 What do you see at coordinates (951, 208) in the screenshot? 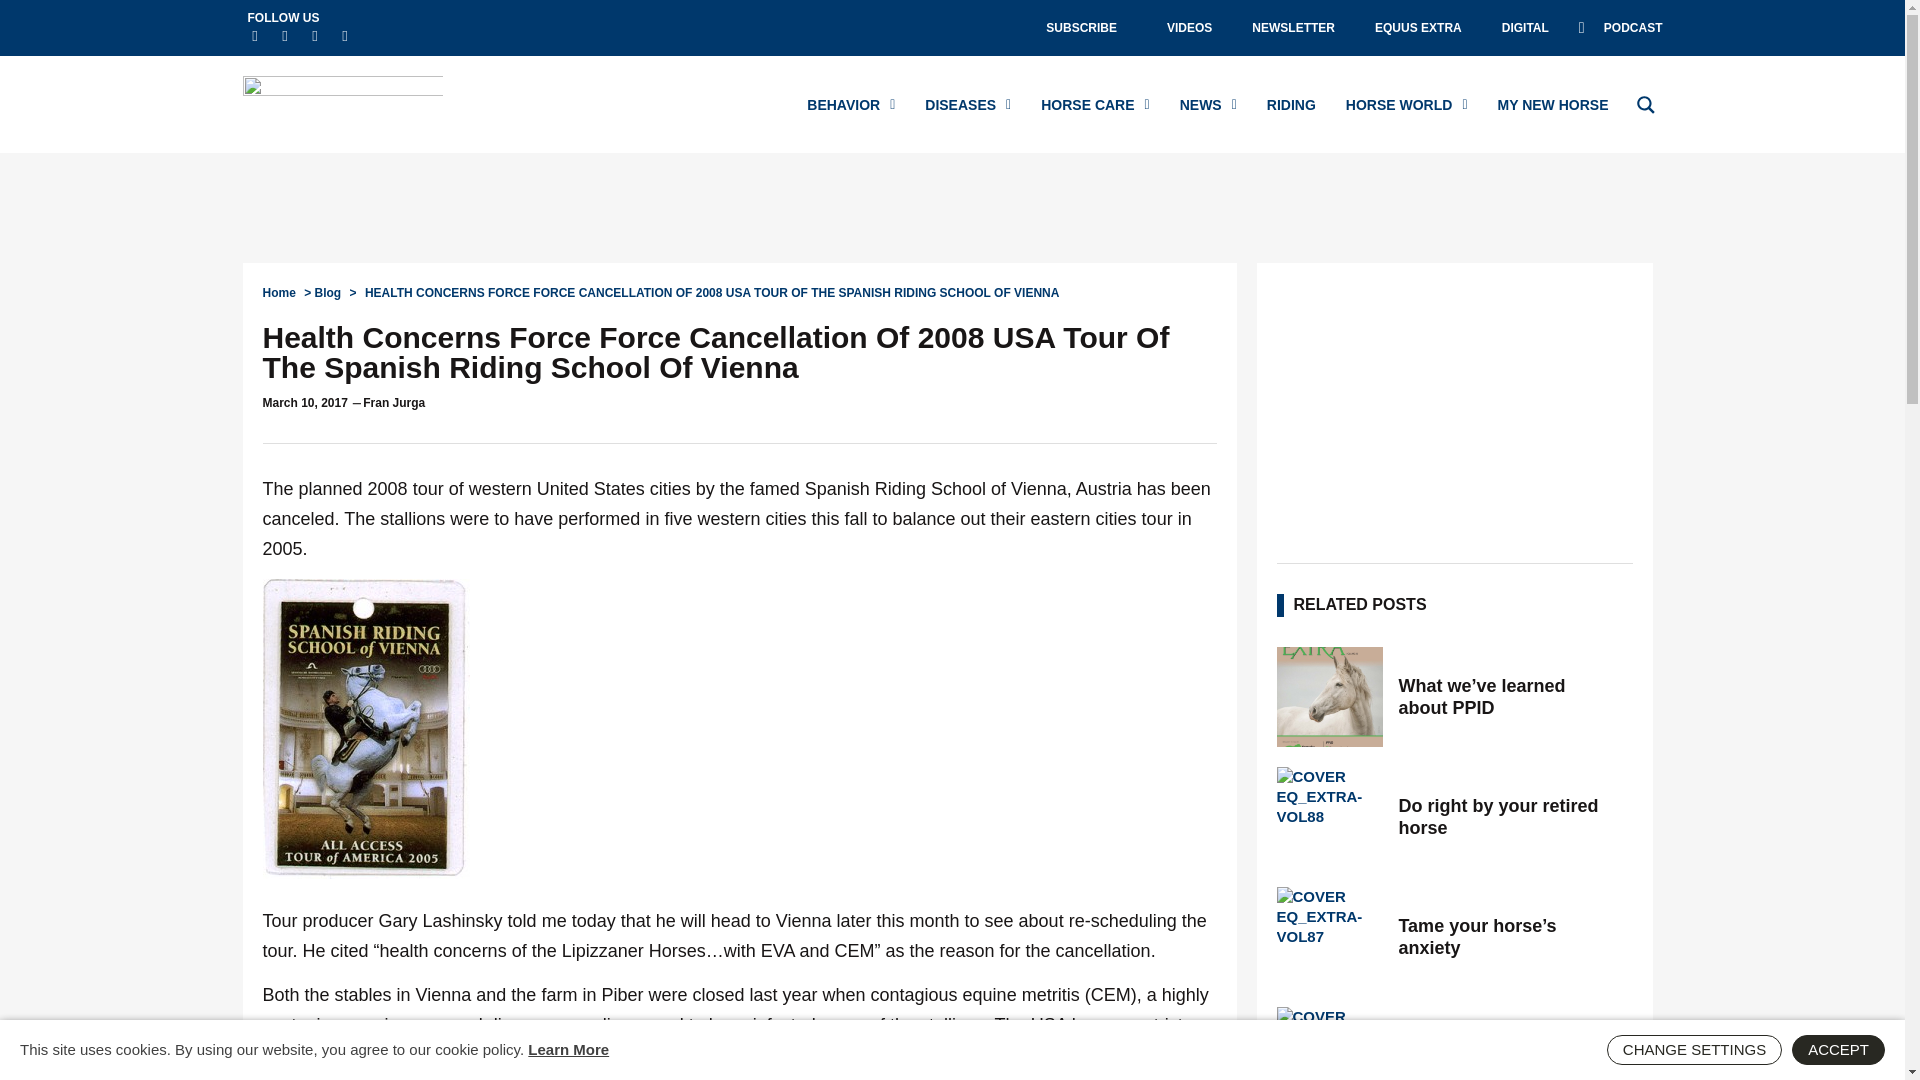
I see `3rd party ad content` at bounding box center [951, 208].